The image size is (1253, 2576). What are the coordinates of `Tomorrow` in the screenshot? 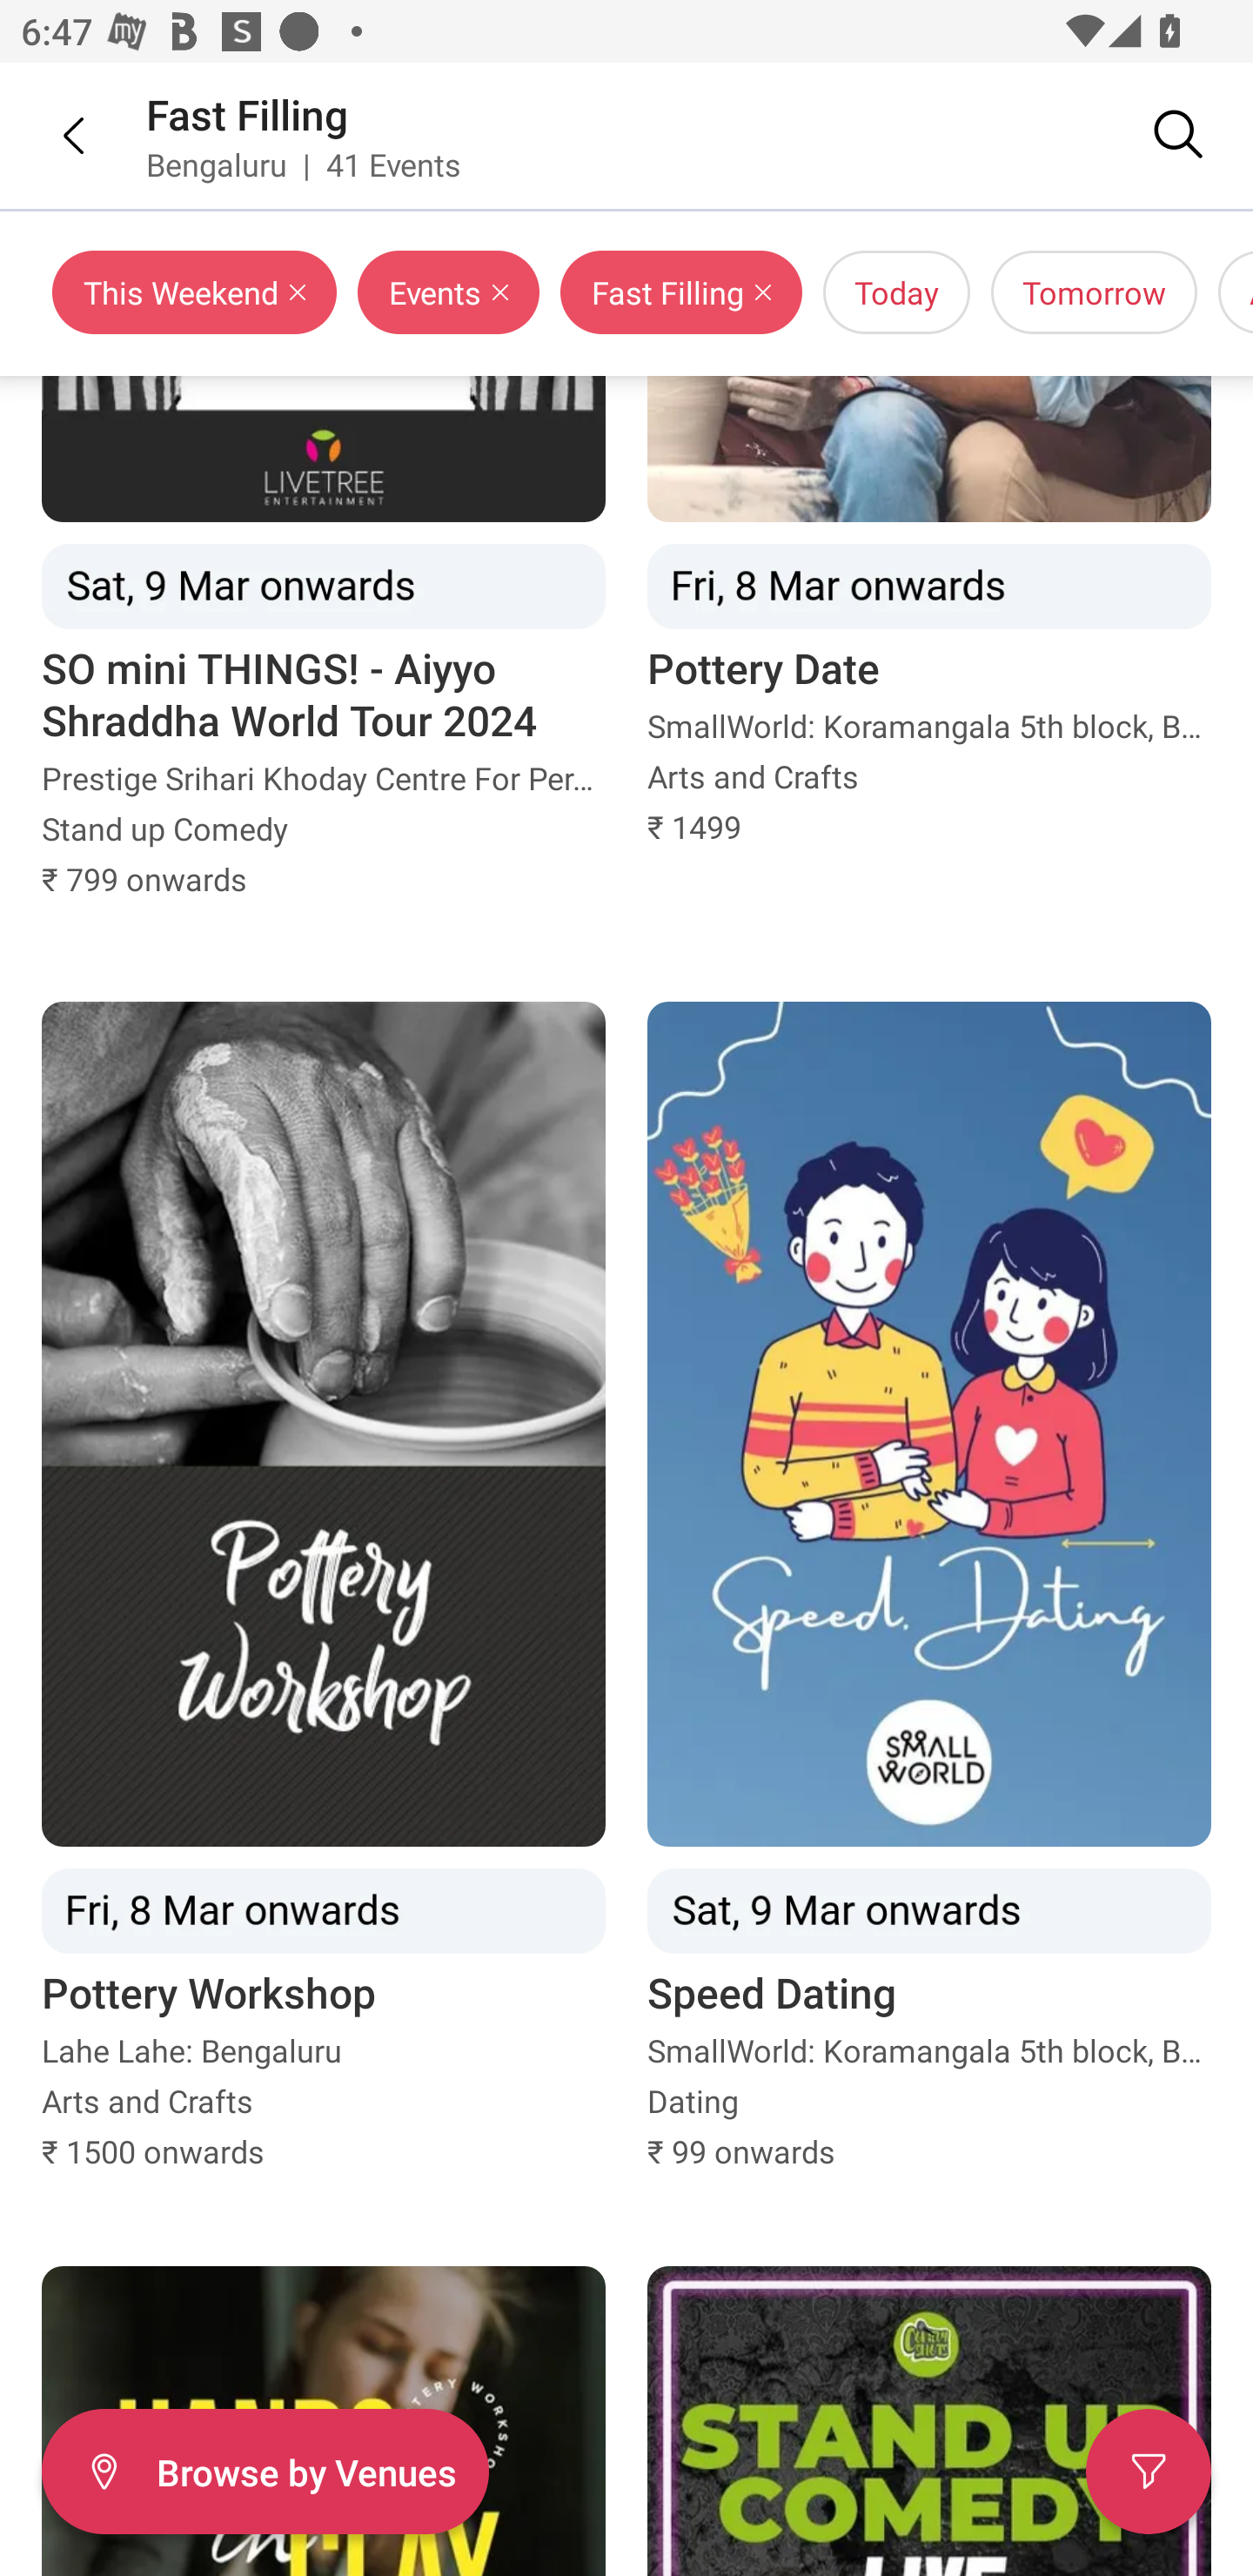 It's located at (1095, 292).